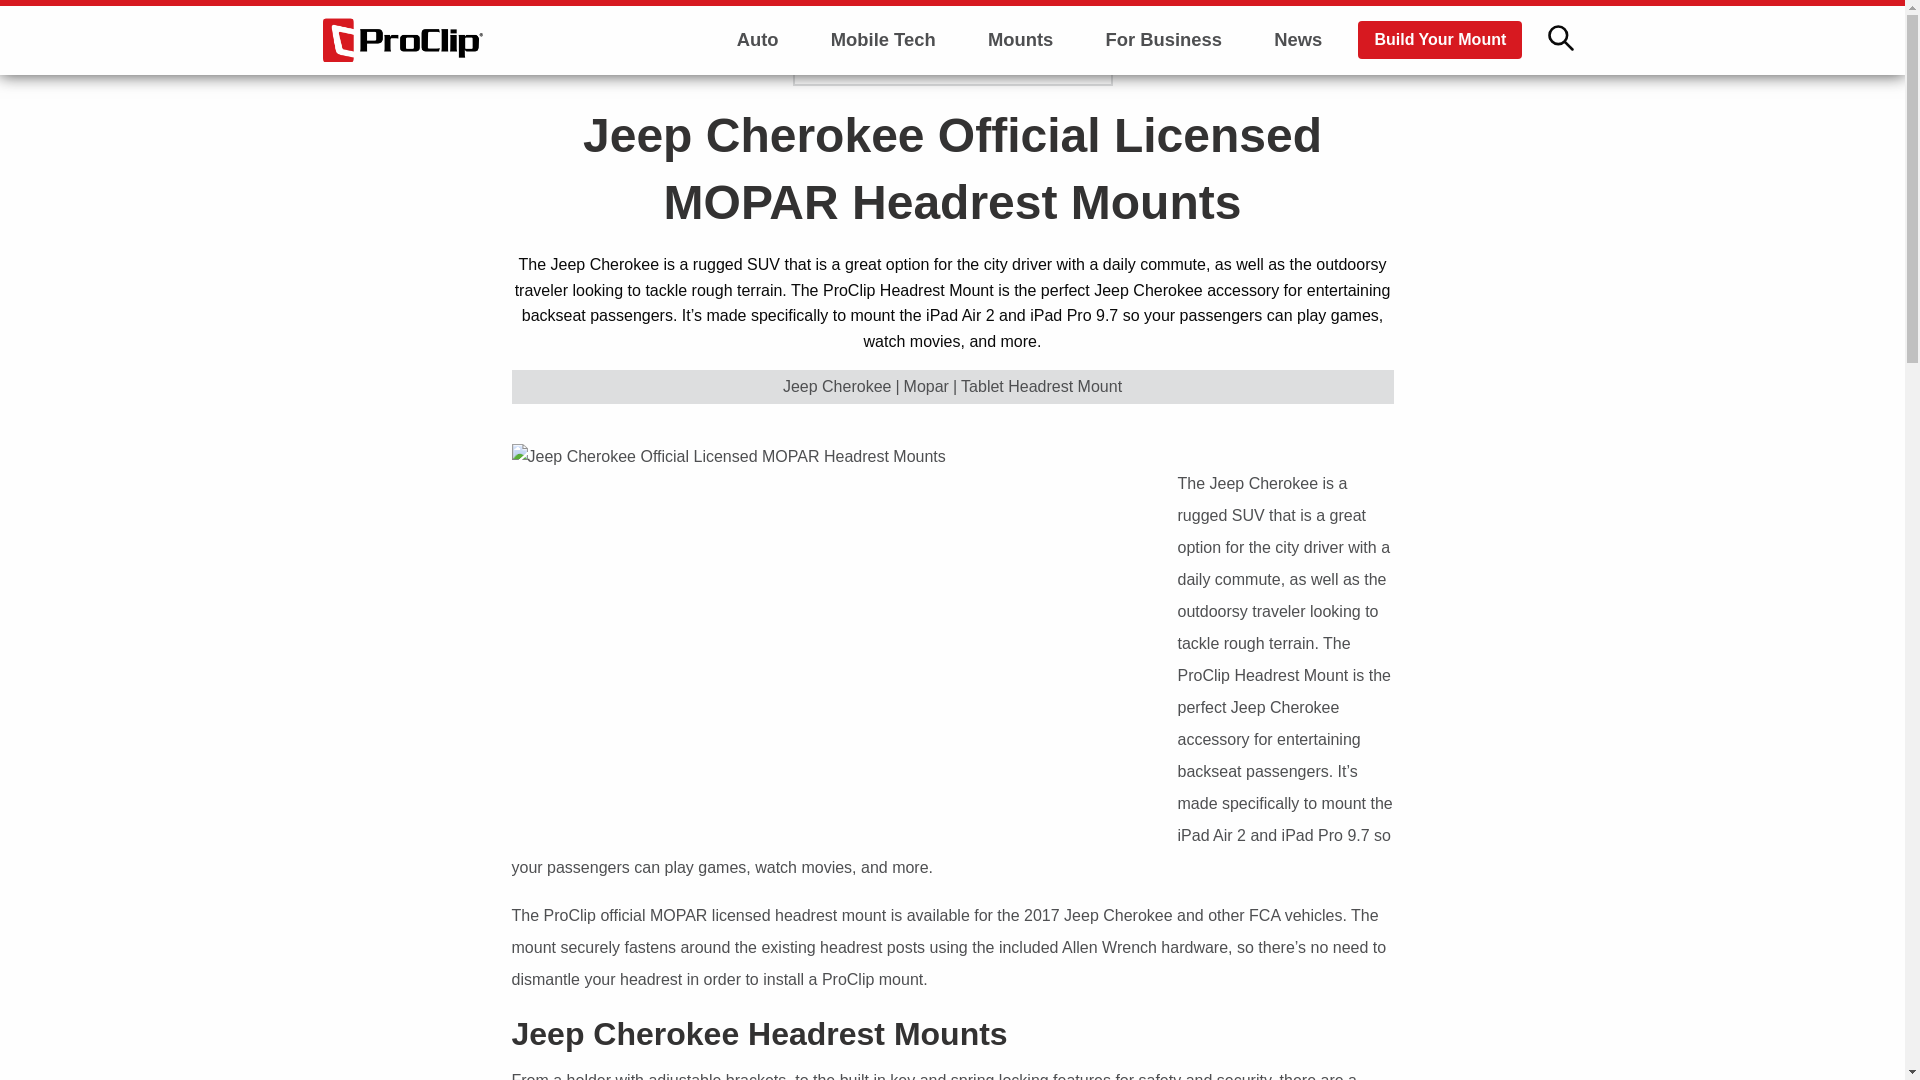  I want to click on Tablet Headrest Mount, so click(1041, 386).